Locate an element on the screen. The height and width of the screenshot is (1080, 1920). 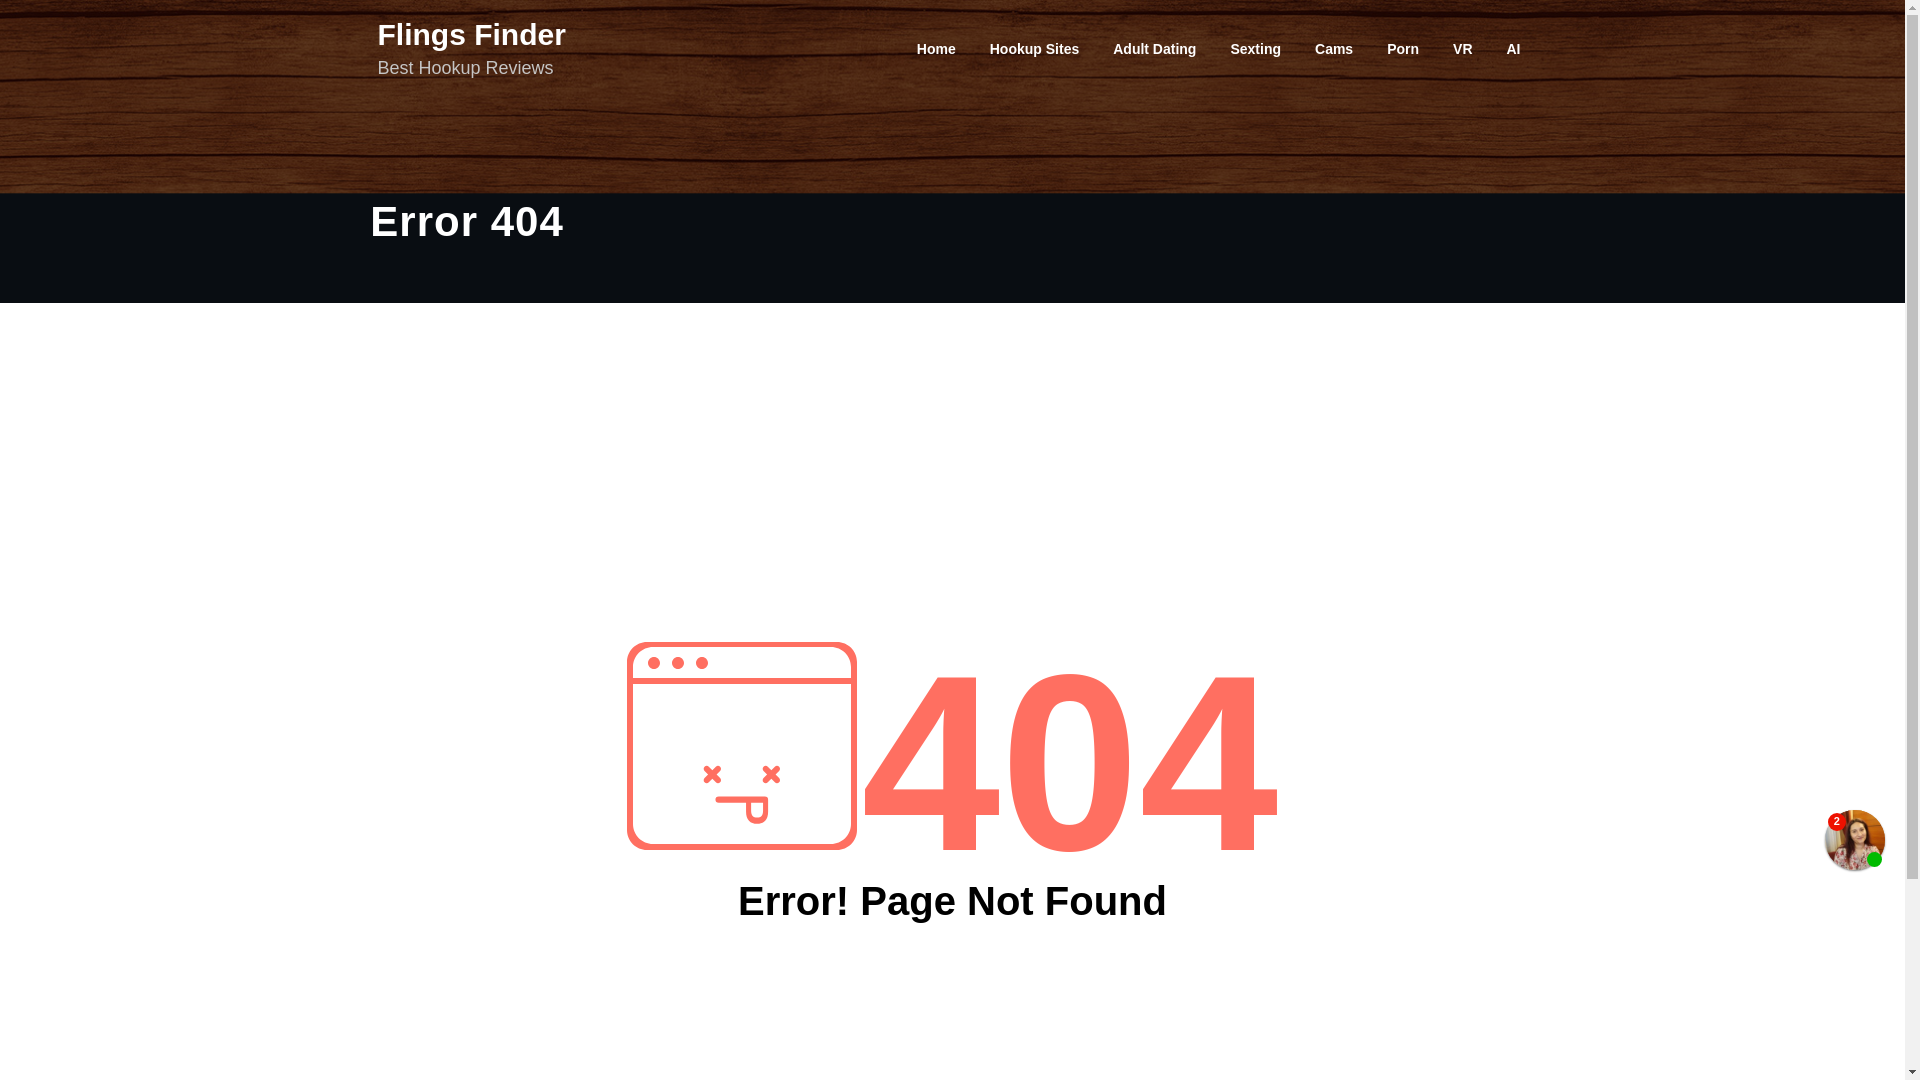
Adult Dating is located at coordinates (1154, 48).